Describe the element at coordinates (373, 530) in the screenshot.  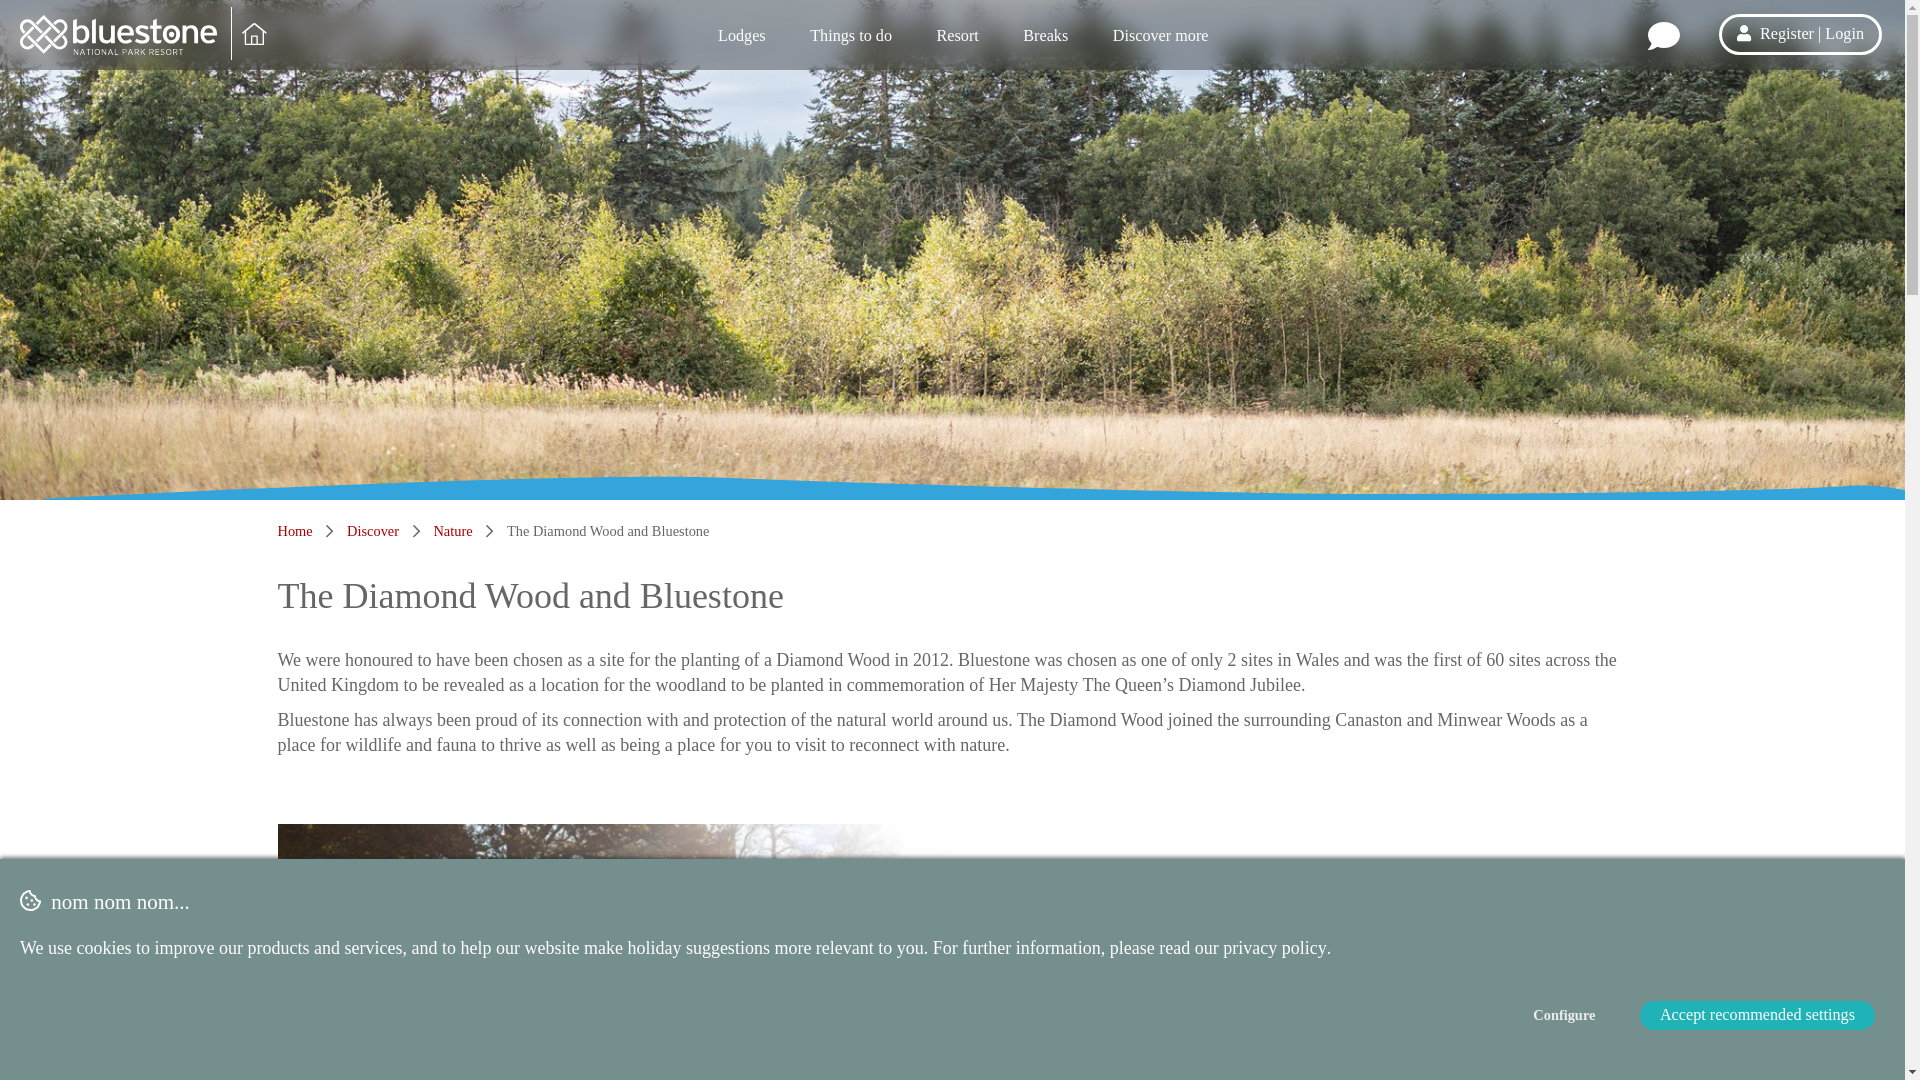
I see `Discover` at that location.